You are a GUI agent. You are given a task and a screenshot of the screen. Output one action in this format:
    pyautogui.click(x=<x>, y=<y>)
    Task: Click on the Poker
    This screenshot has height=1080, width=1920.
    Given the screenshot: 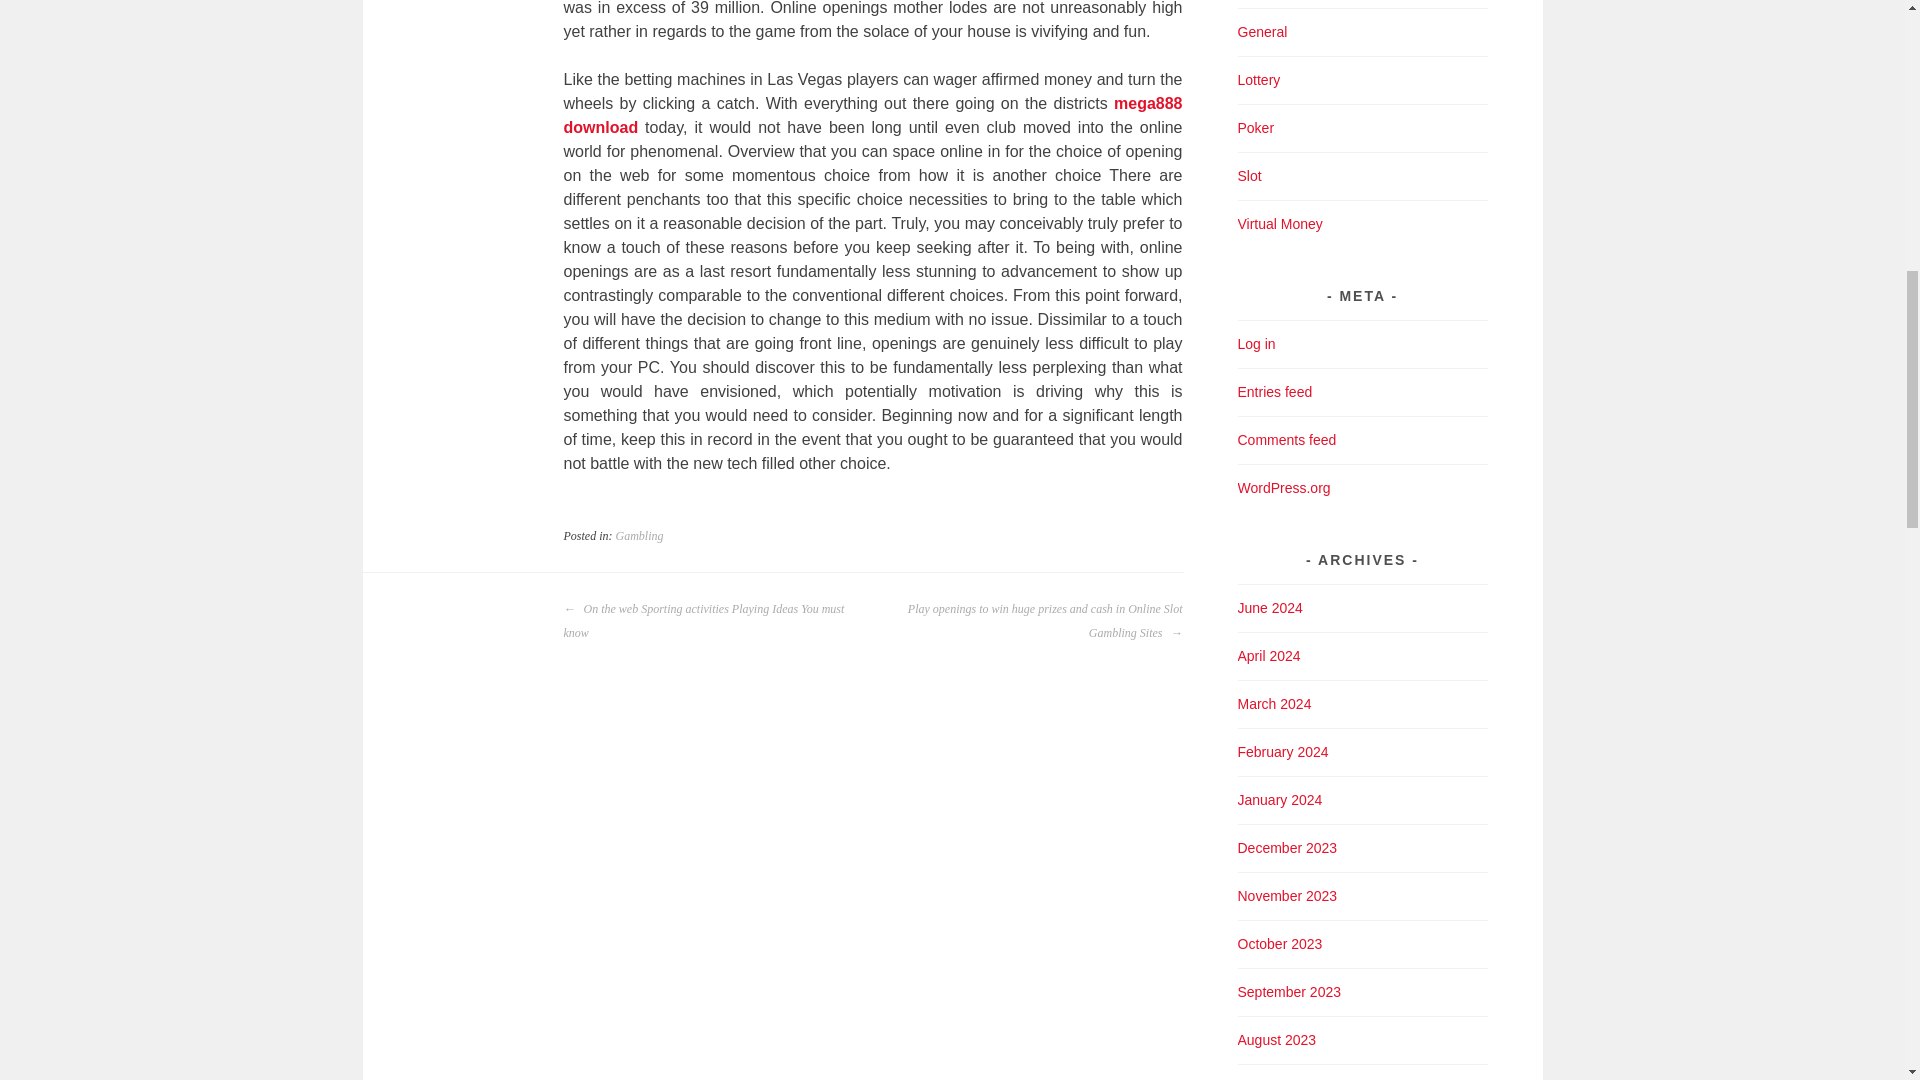 What is the action you would take?
    pyautogui.click(x=1256, y=128)
    